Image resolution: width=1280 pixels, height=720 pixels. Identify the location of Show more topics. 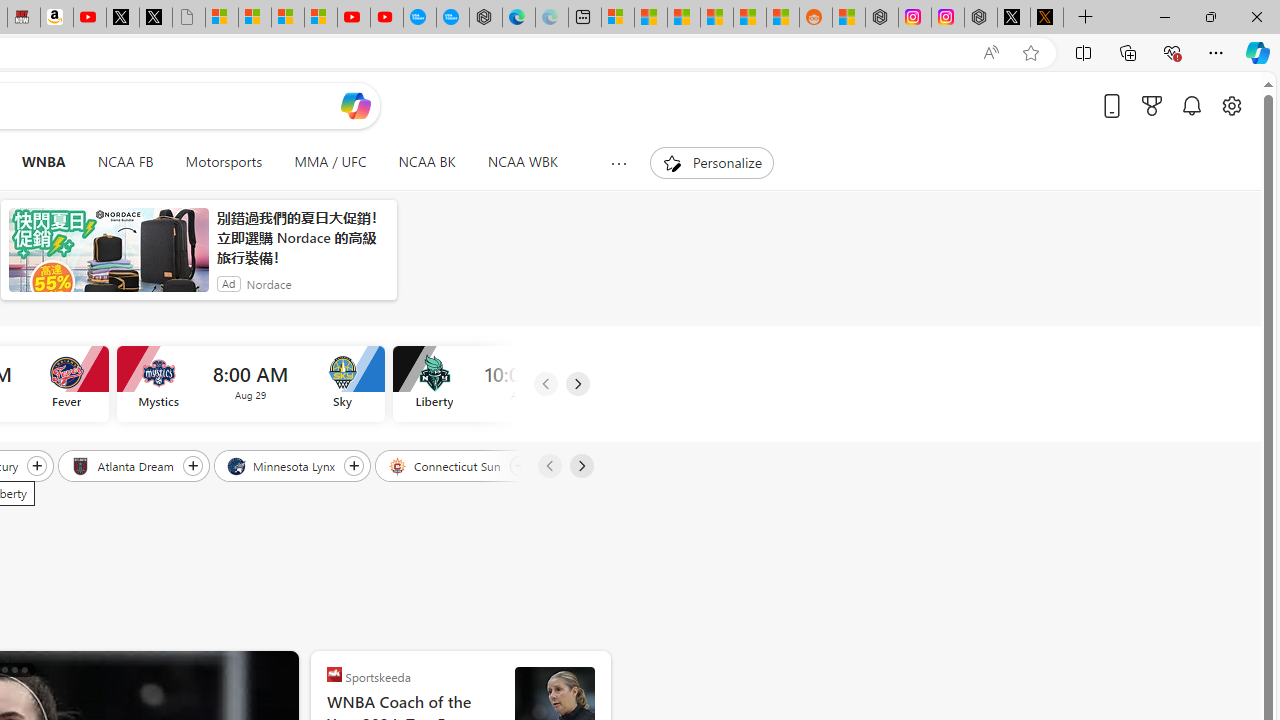
(618, 163).